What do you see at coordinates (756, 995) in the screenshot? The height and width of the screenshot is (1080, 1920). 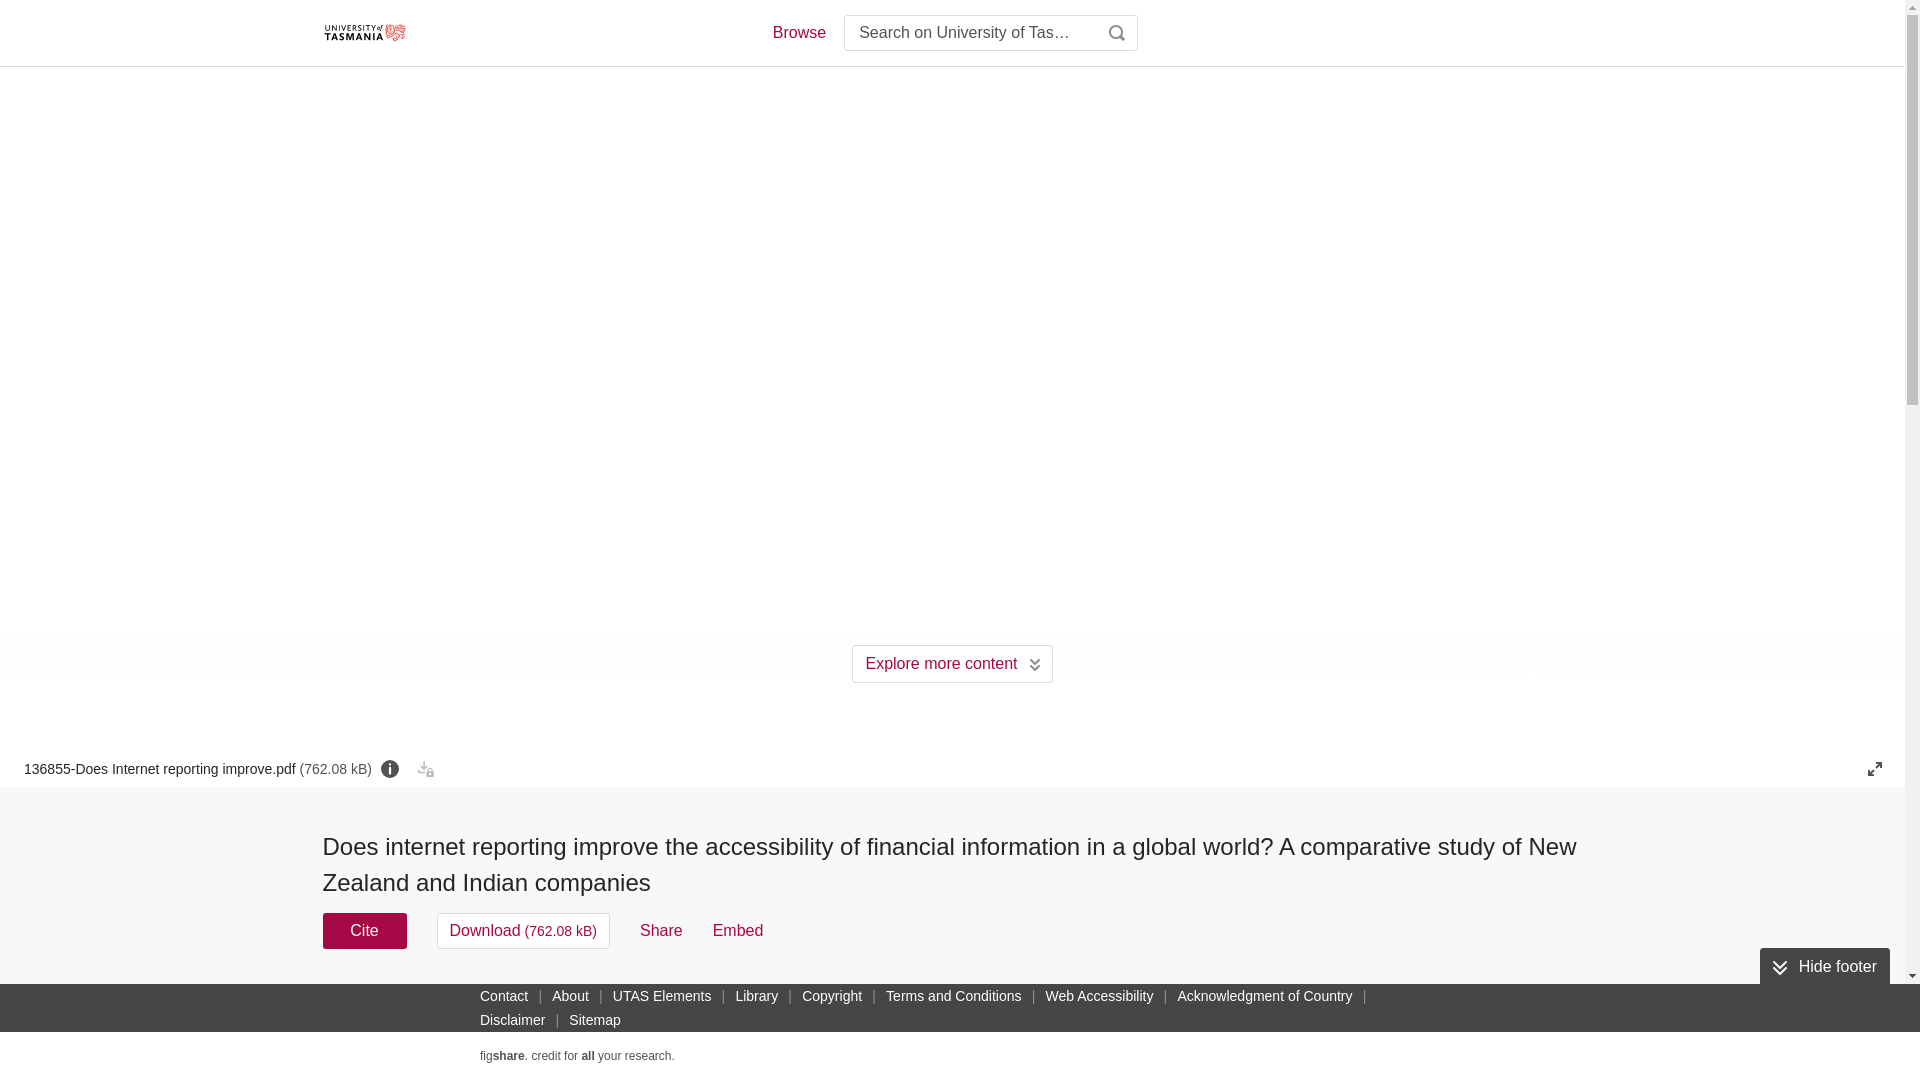 I see `Library` at bounding box center [756, 995].